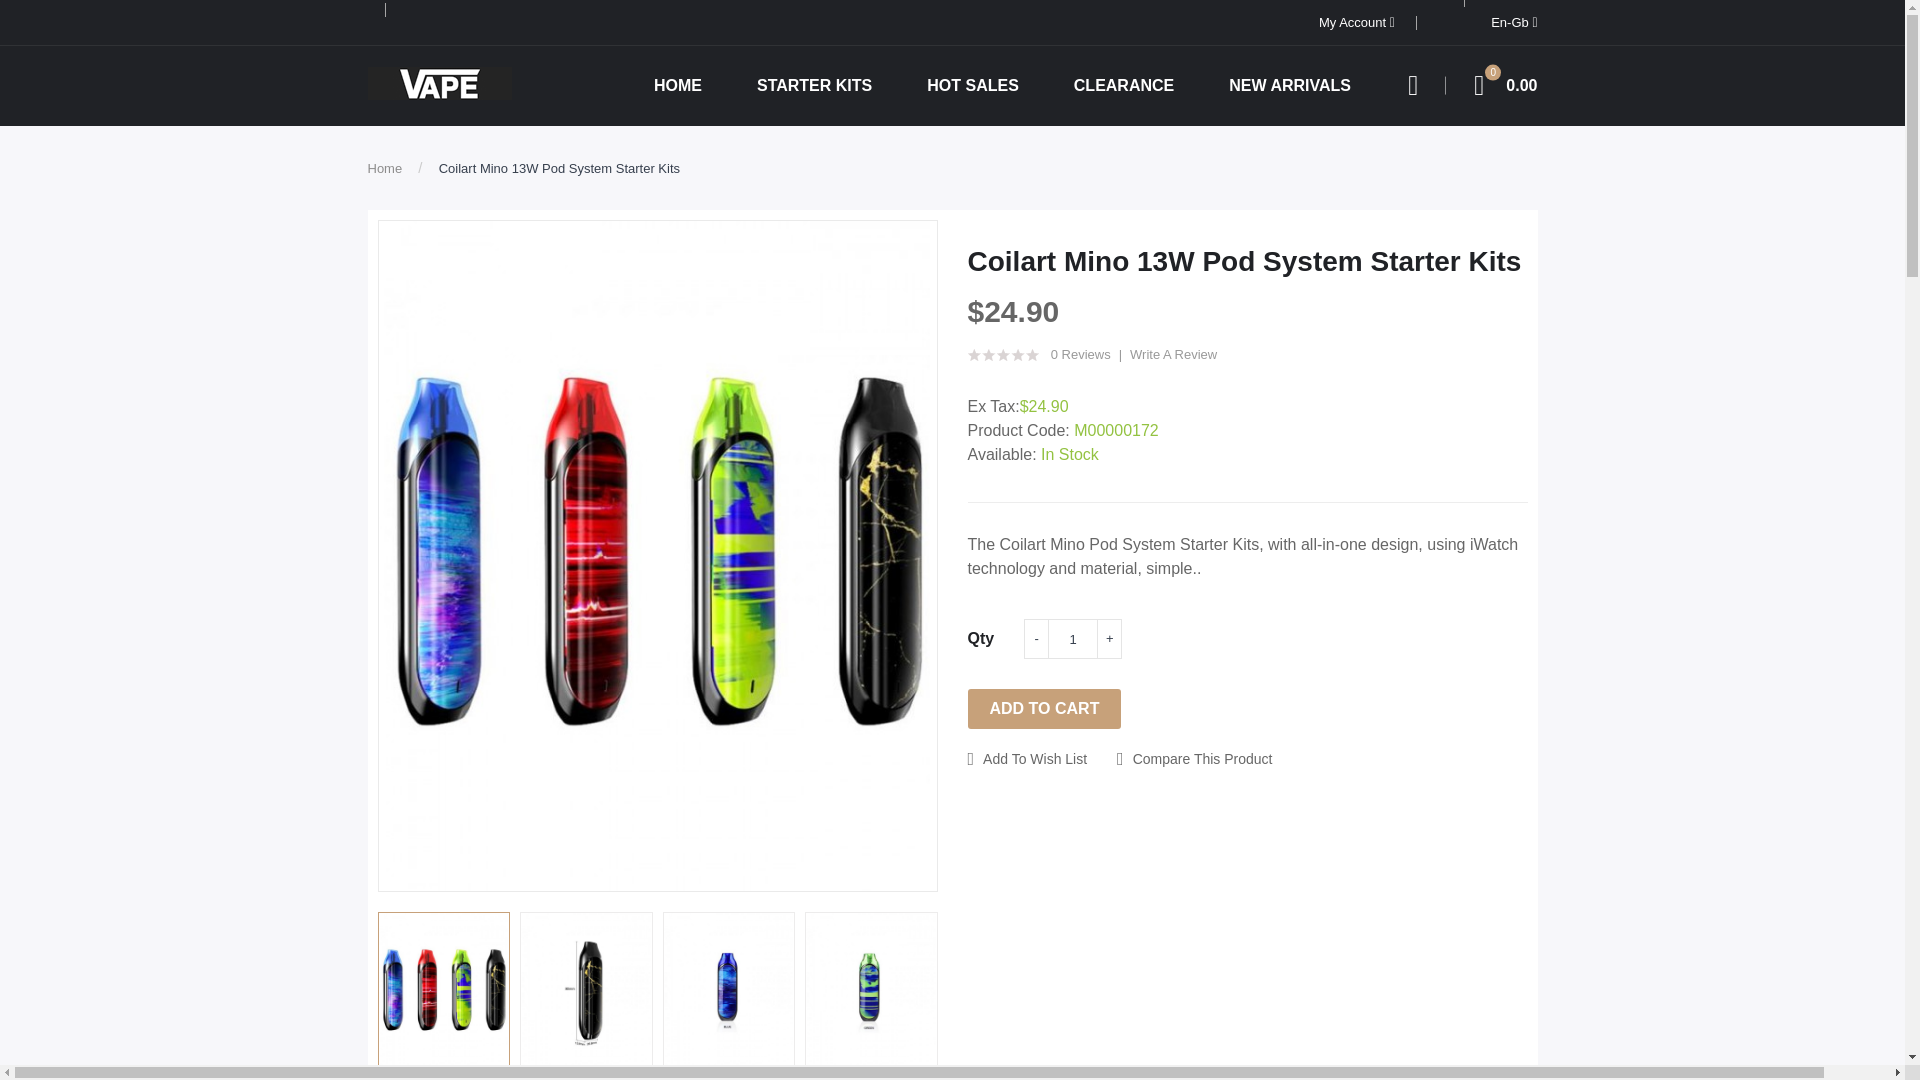 The image size is (1920, 1080). What do you see at coordinates (559, 168) in the screenshot?
I see `STARTER KITS` at bounding box center [559, 168].